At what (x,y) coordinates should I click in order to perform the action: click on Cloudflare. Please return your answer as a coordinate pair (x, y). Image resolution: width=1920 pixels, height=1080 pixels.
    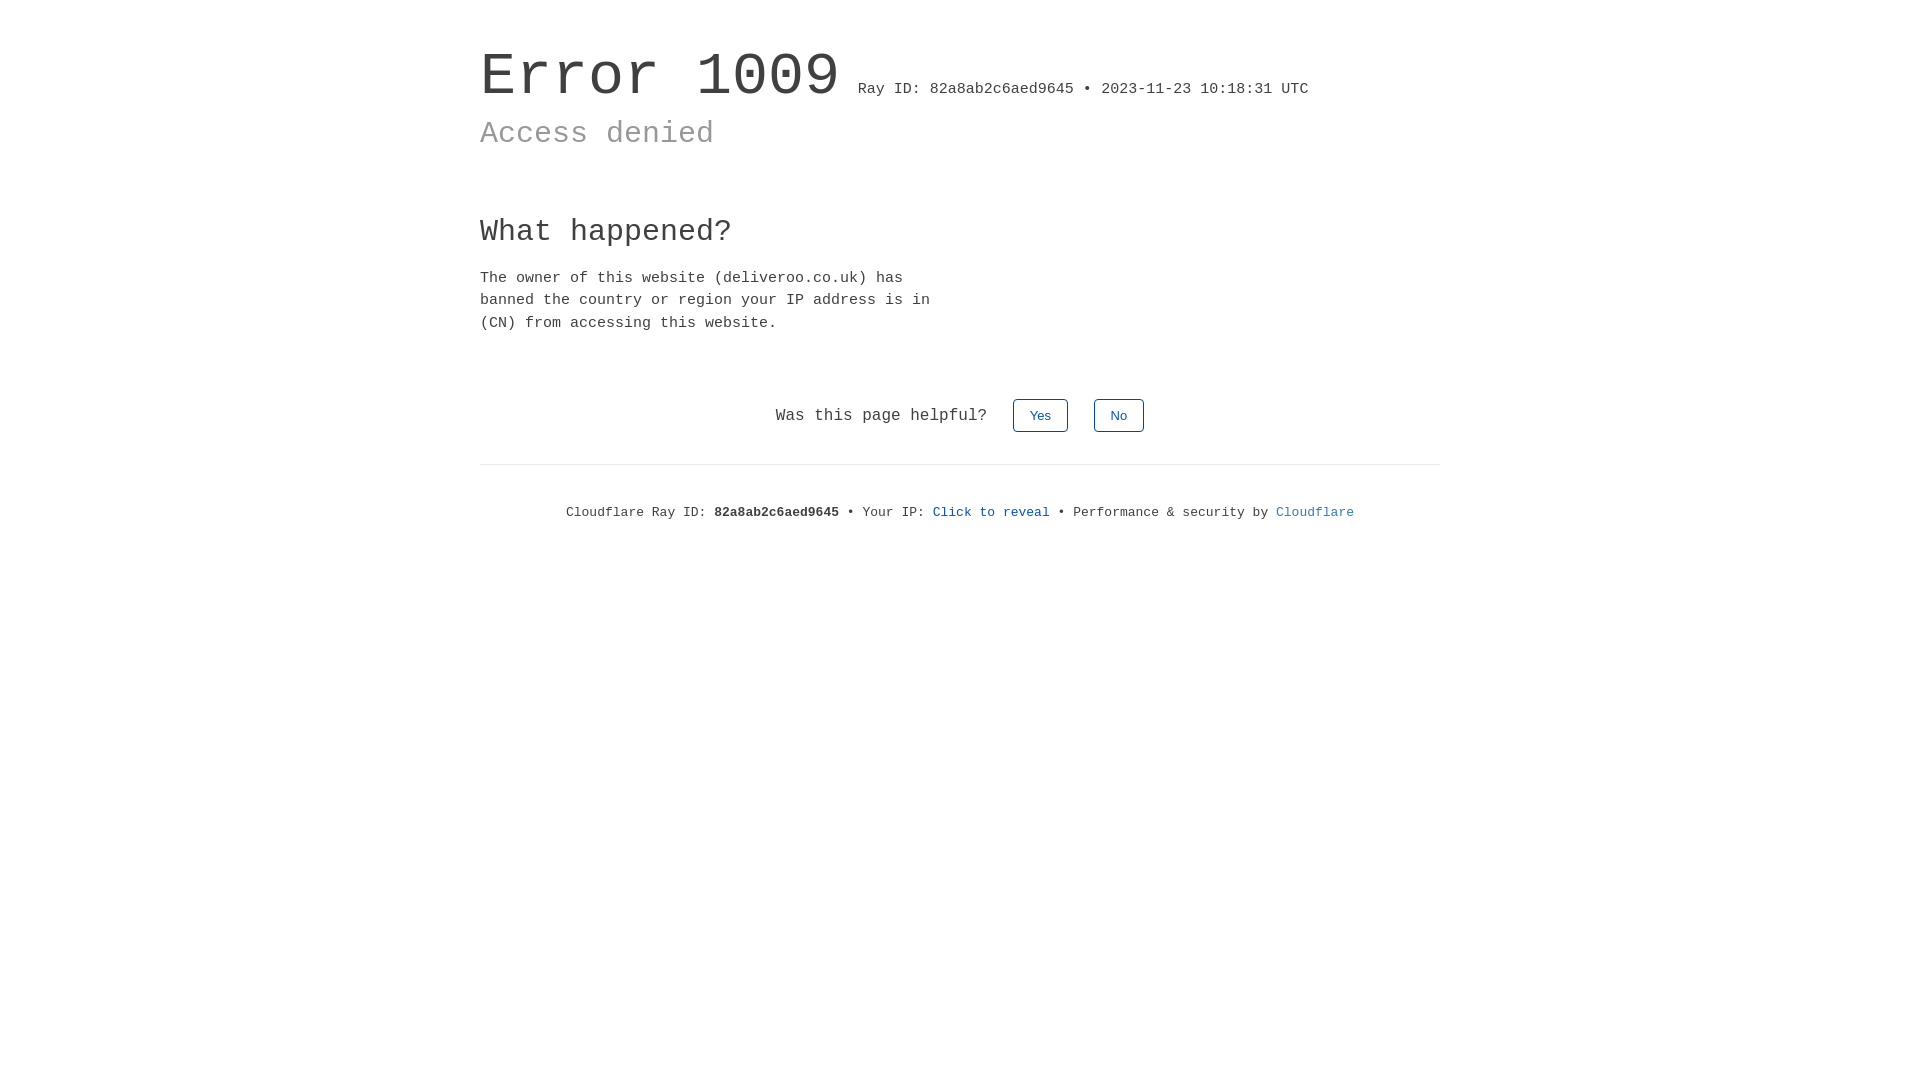
    Looking at the image, I should click on (1315, 512).